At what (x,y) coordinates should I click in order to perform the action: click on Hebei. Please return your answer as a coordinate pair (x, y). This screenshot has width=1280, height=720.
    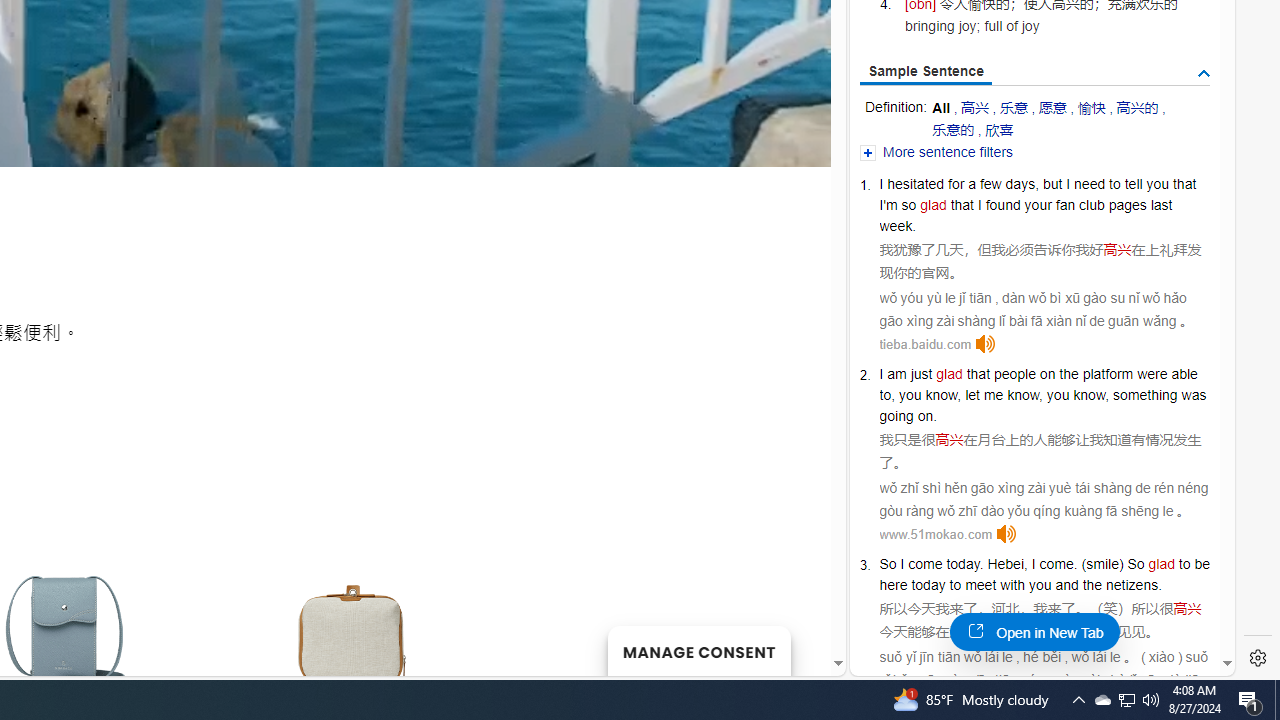
    Looking at the image, I should click on (1006, 563).